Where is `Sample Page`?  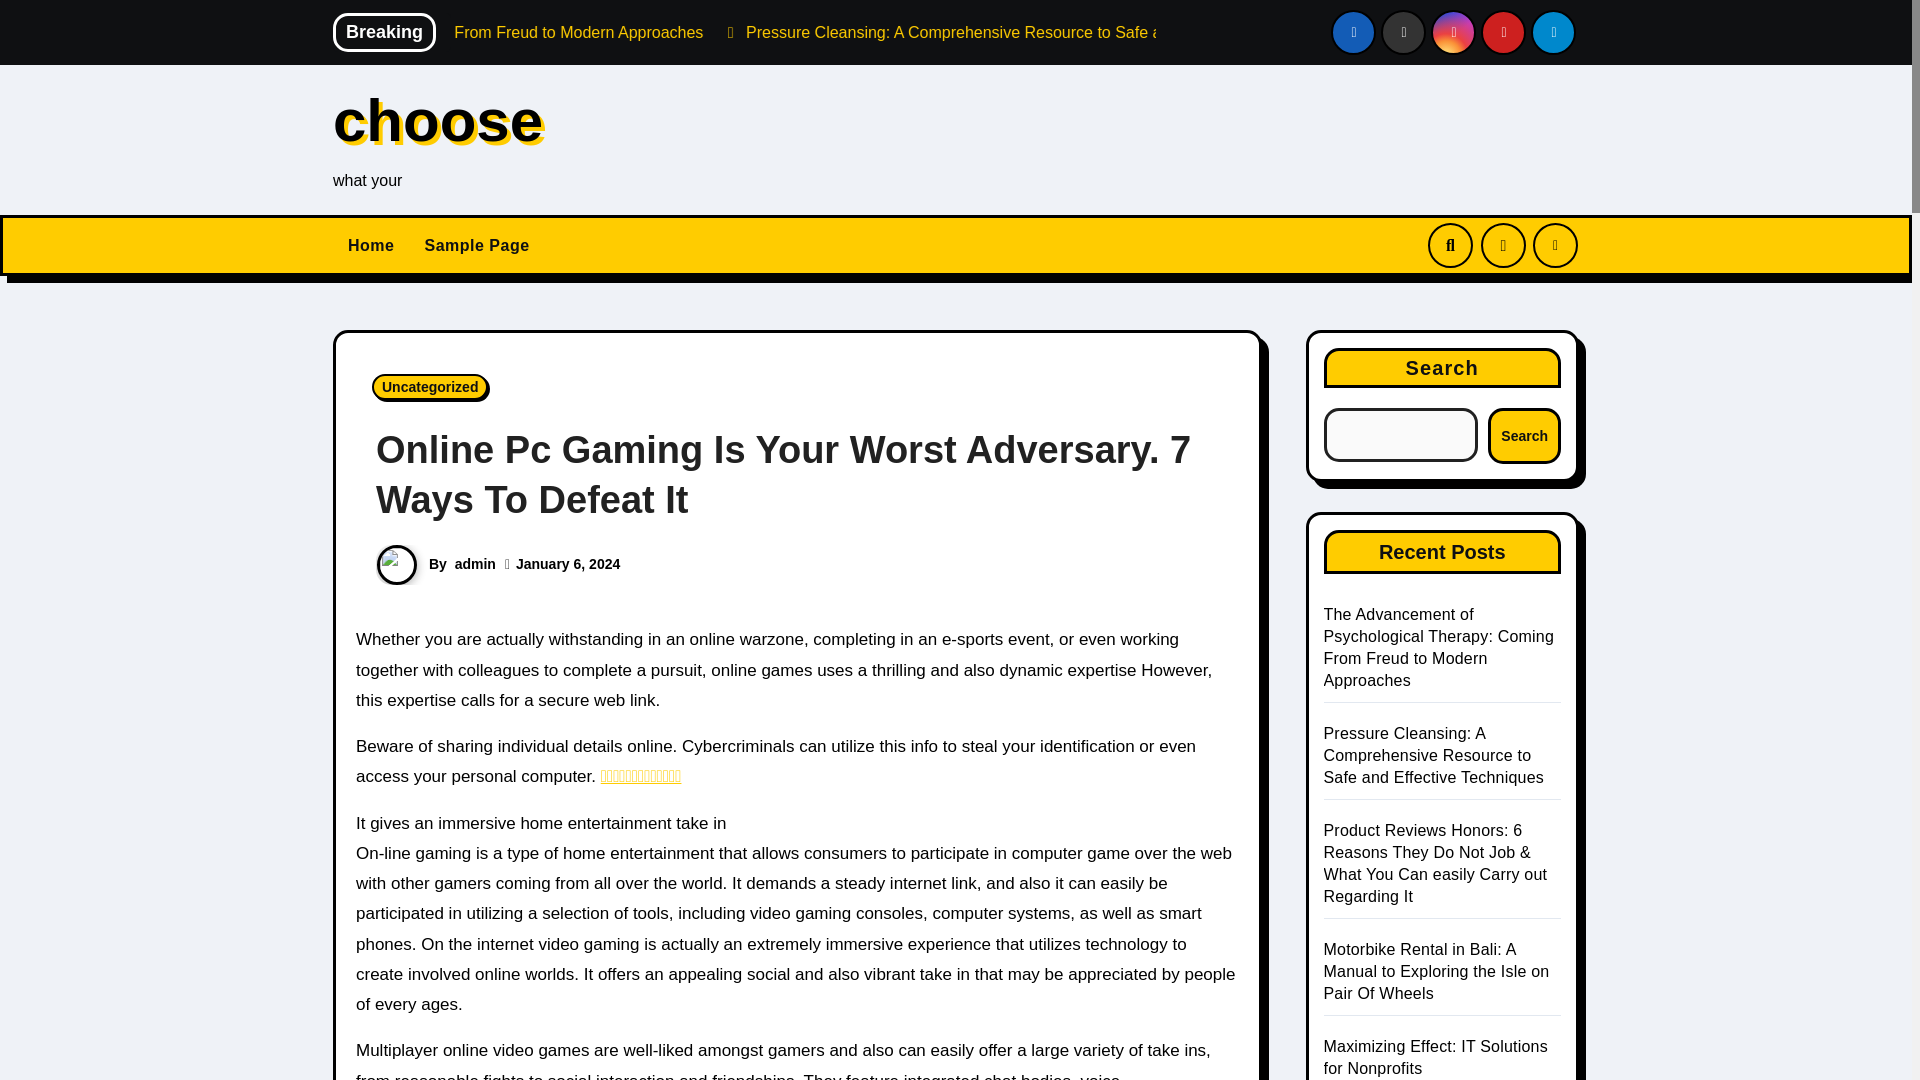
Sample Page is located at coordinates (476, 246).